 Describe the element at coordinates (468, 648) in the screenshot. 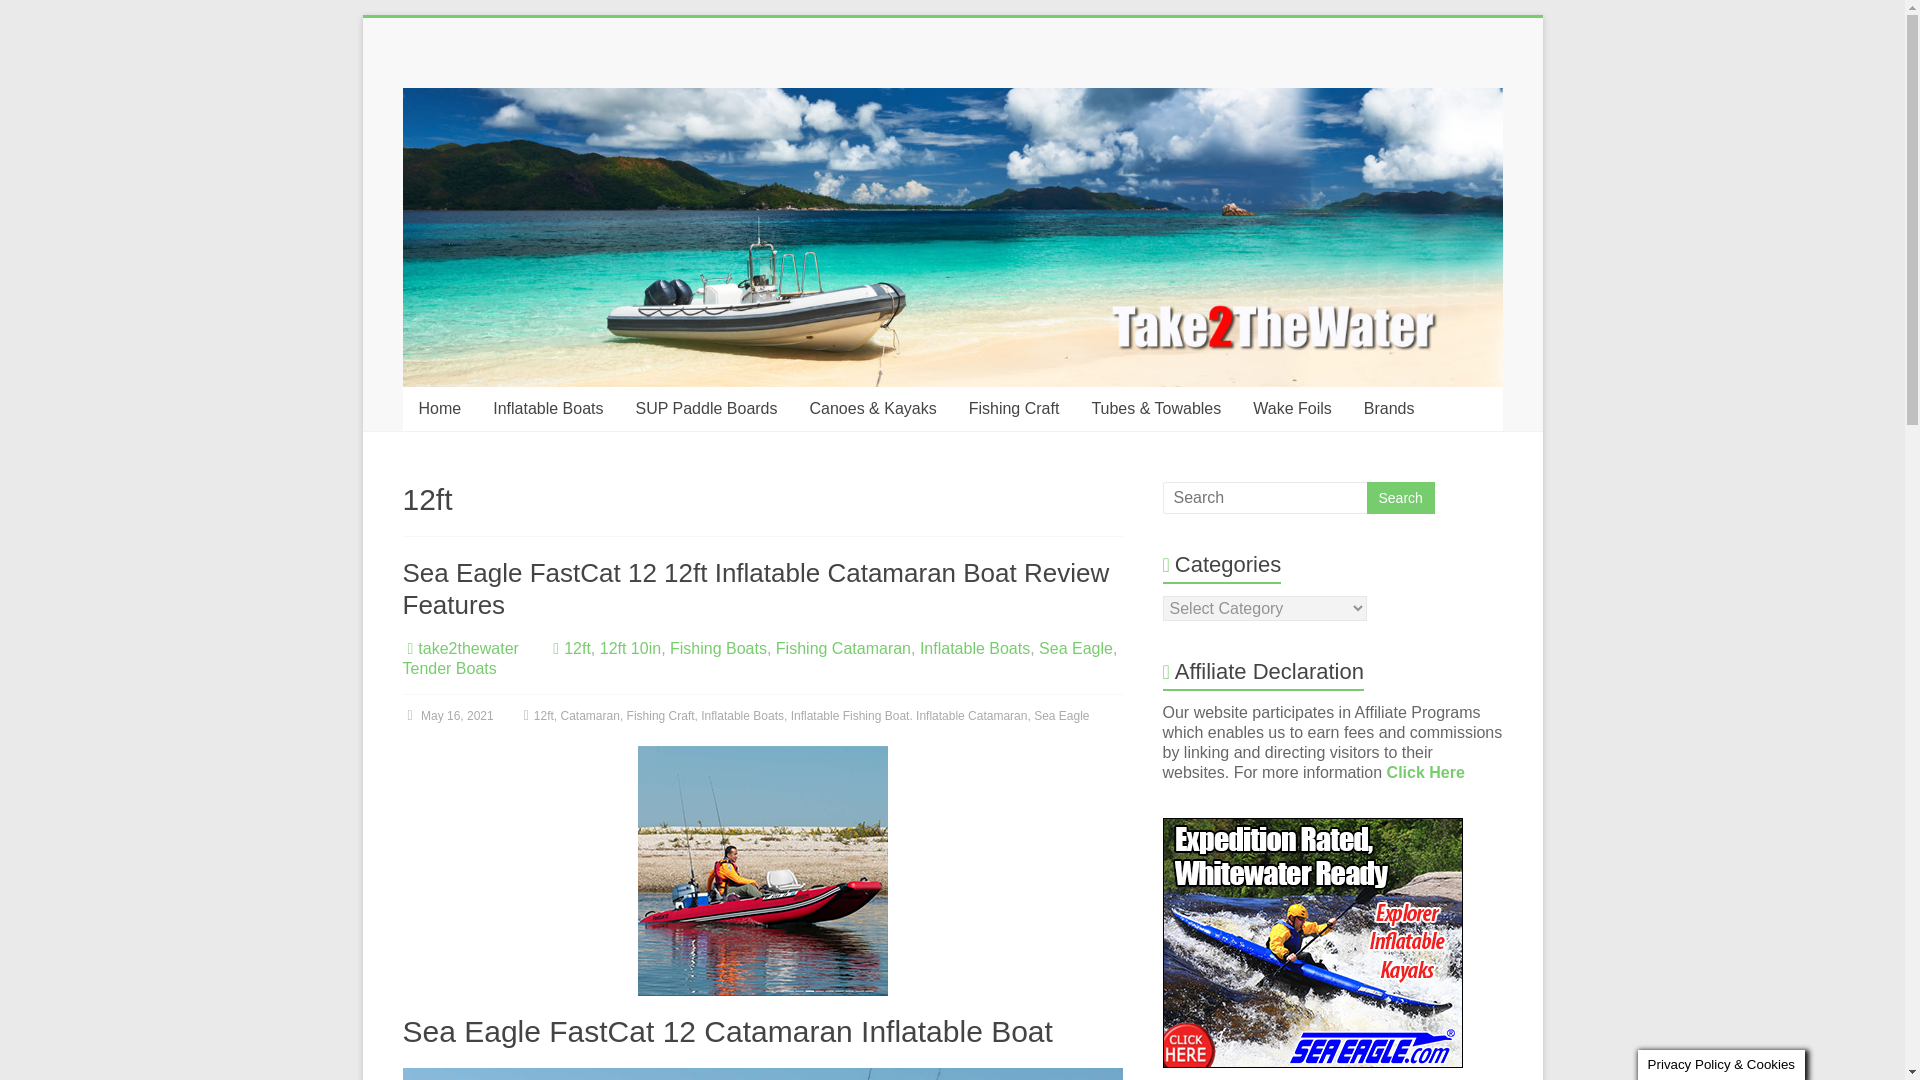

I see `take2thewater` at that location.